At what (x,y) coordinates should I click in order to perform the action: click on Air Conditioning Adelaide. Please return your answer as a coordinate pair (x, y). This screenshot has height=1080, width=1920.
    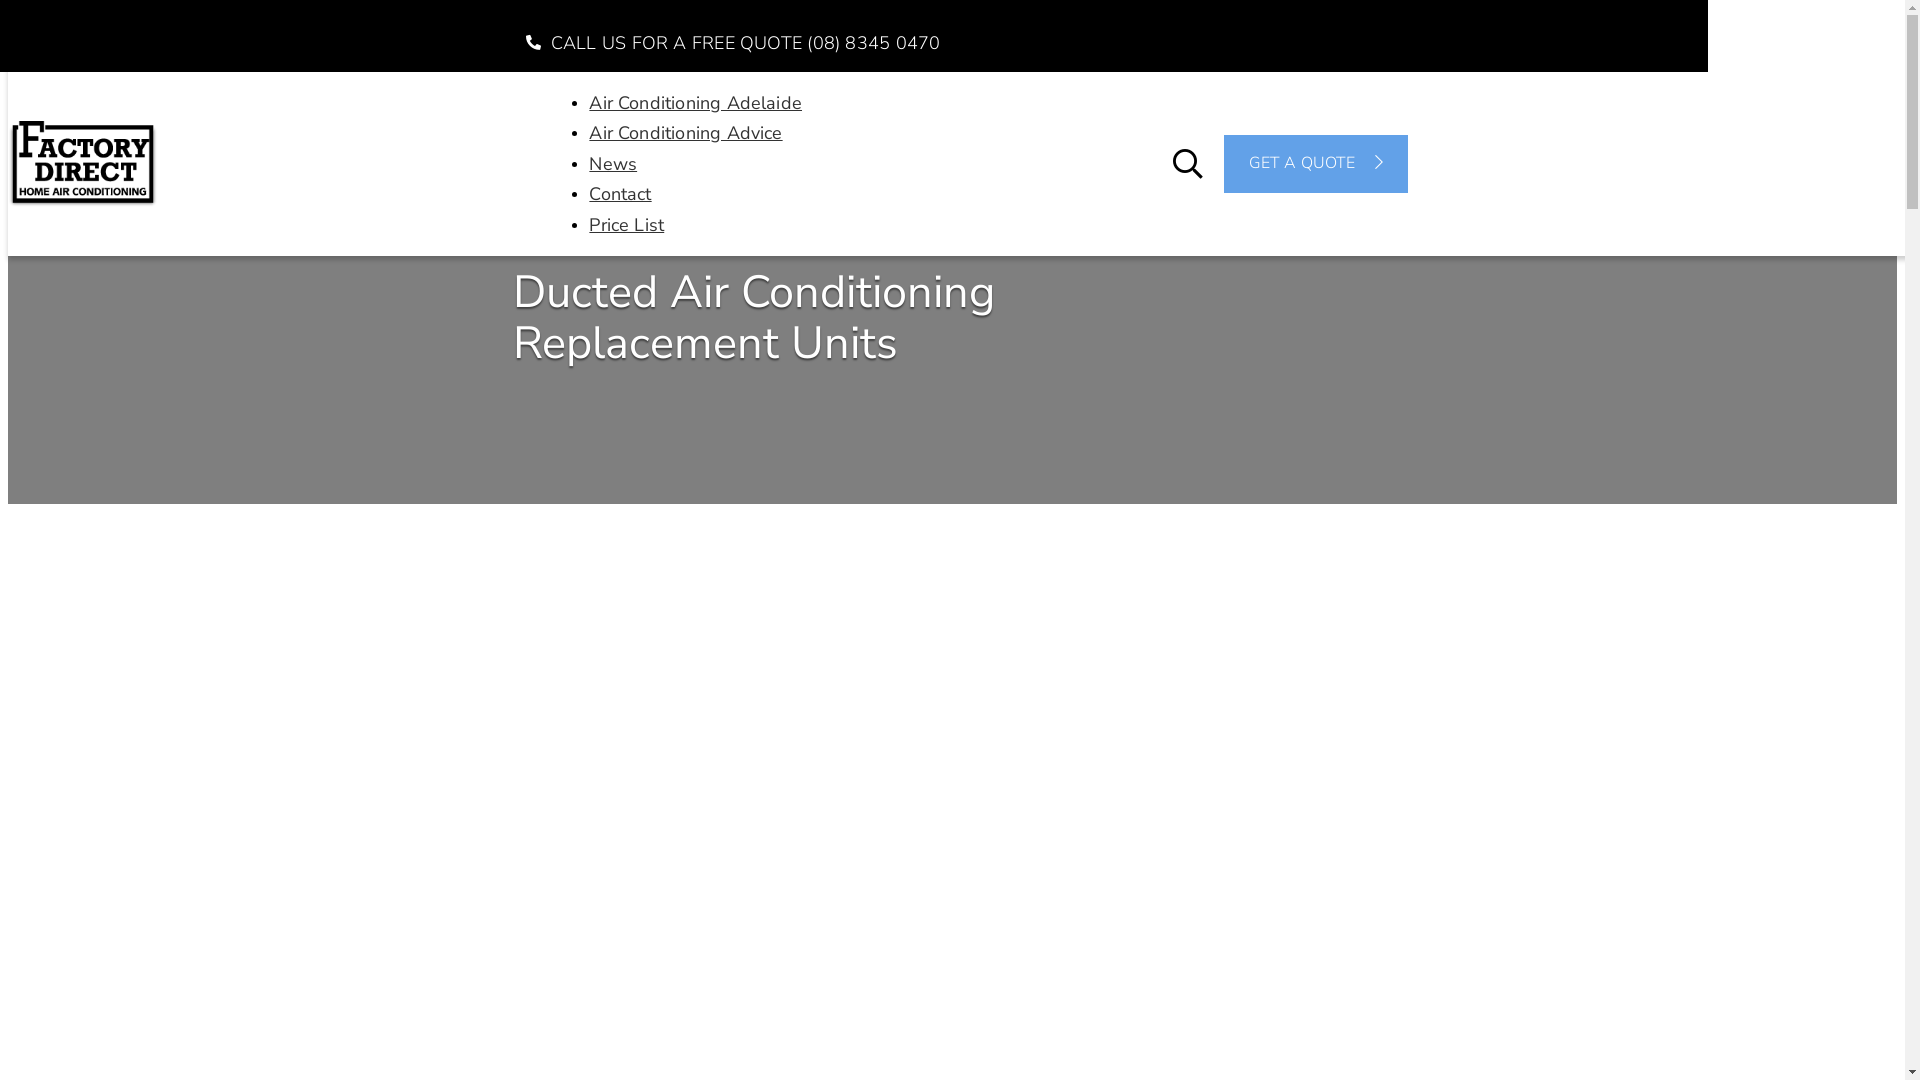
    Looking at the image, I should click on (696, 102).